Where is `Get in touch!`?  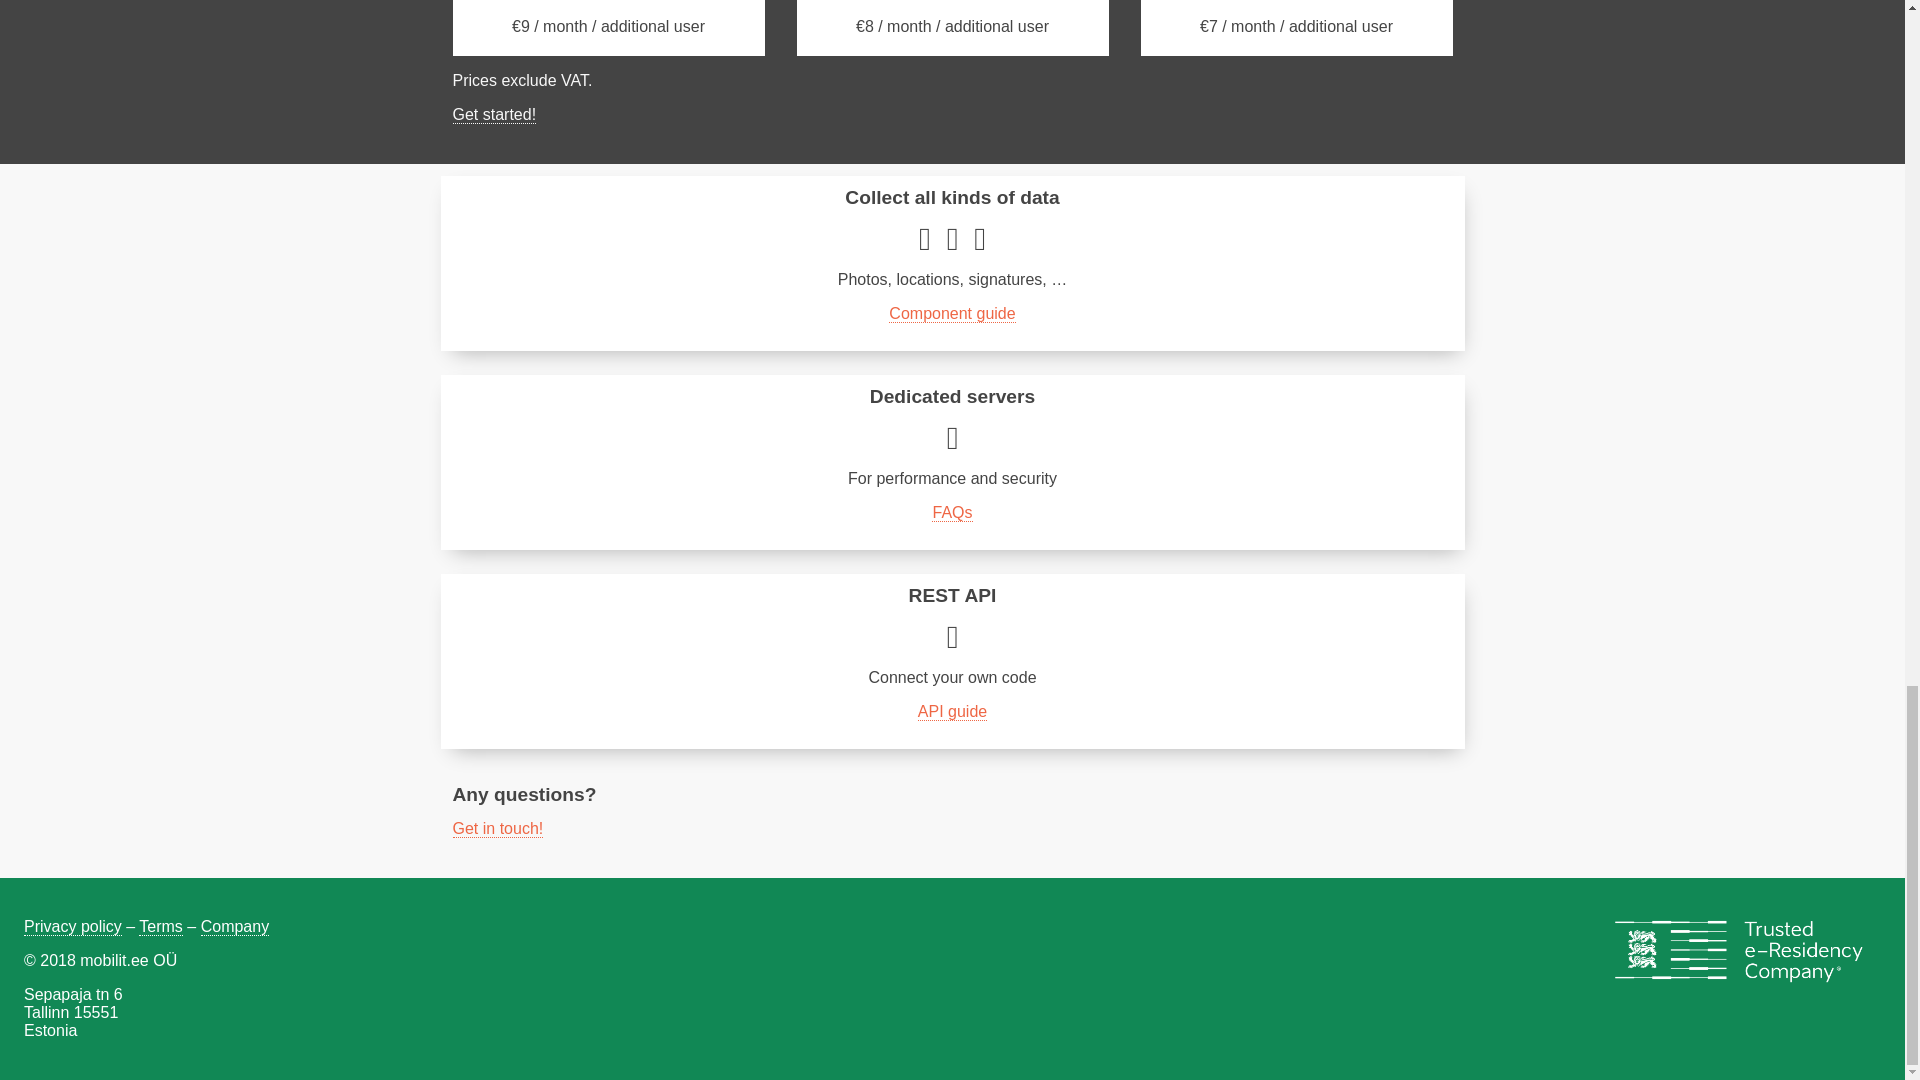
Get in touch! is located at coordinates (497, 828).